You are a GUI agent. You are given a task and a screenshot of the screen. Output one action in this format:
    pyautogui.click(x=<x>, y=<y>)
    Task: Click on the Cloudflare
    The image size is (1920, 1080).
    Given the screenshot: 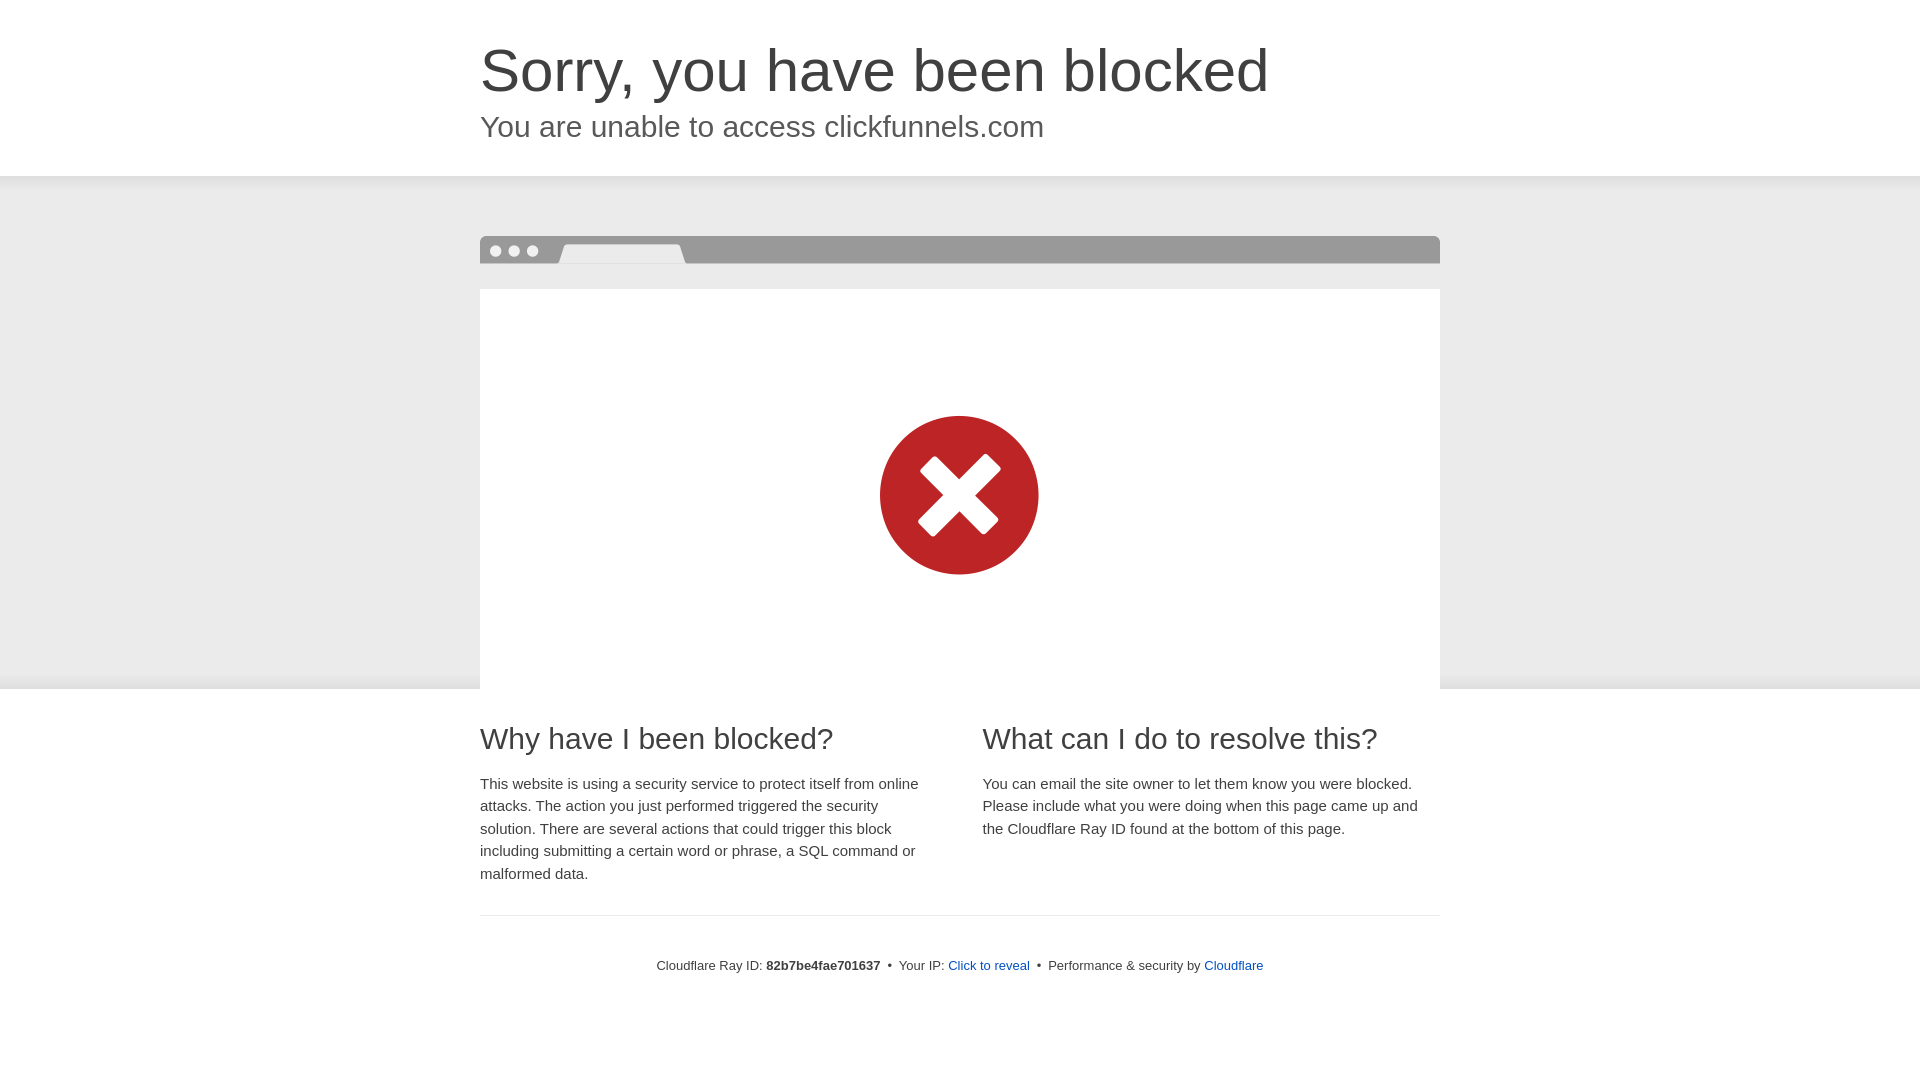 What is the action you would take?
    pyautogui.click(x=1234, y=966)
    